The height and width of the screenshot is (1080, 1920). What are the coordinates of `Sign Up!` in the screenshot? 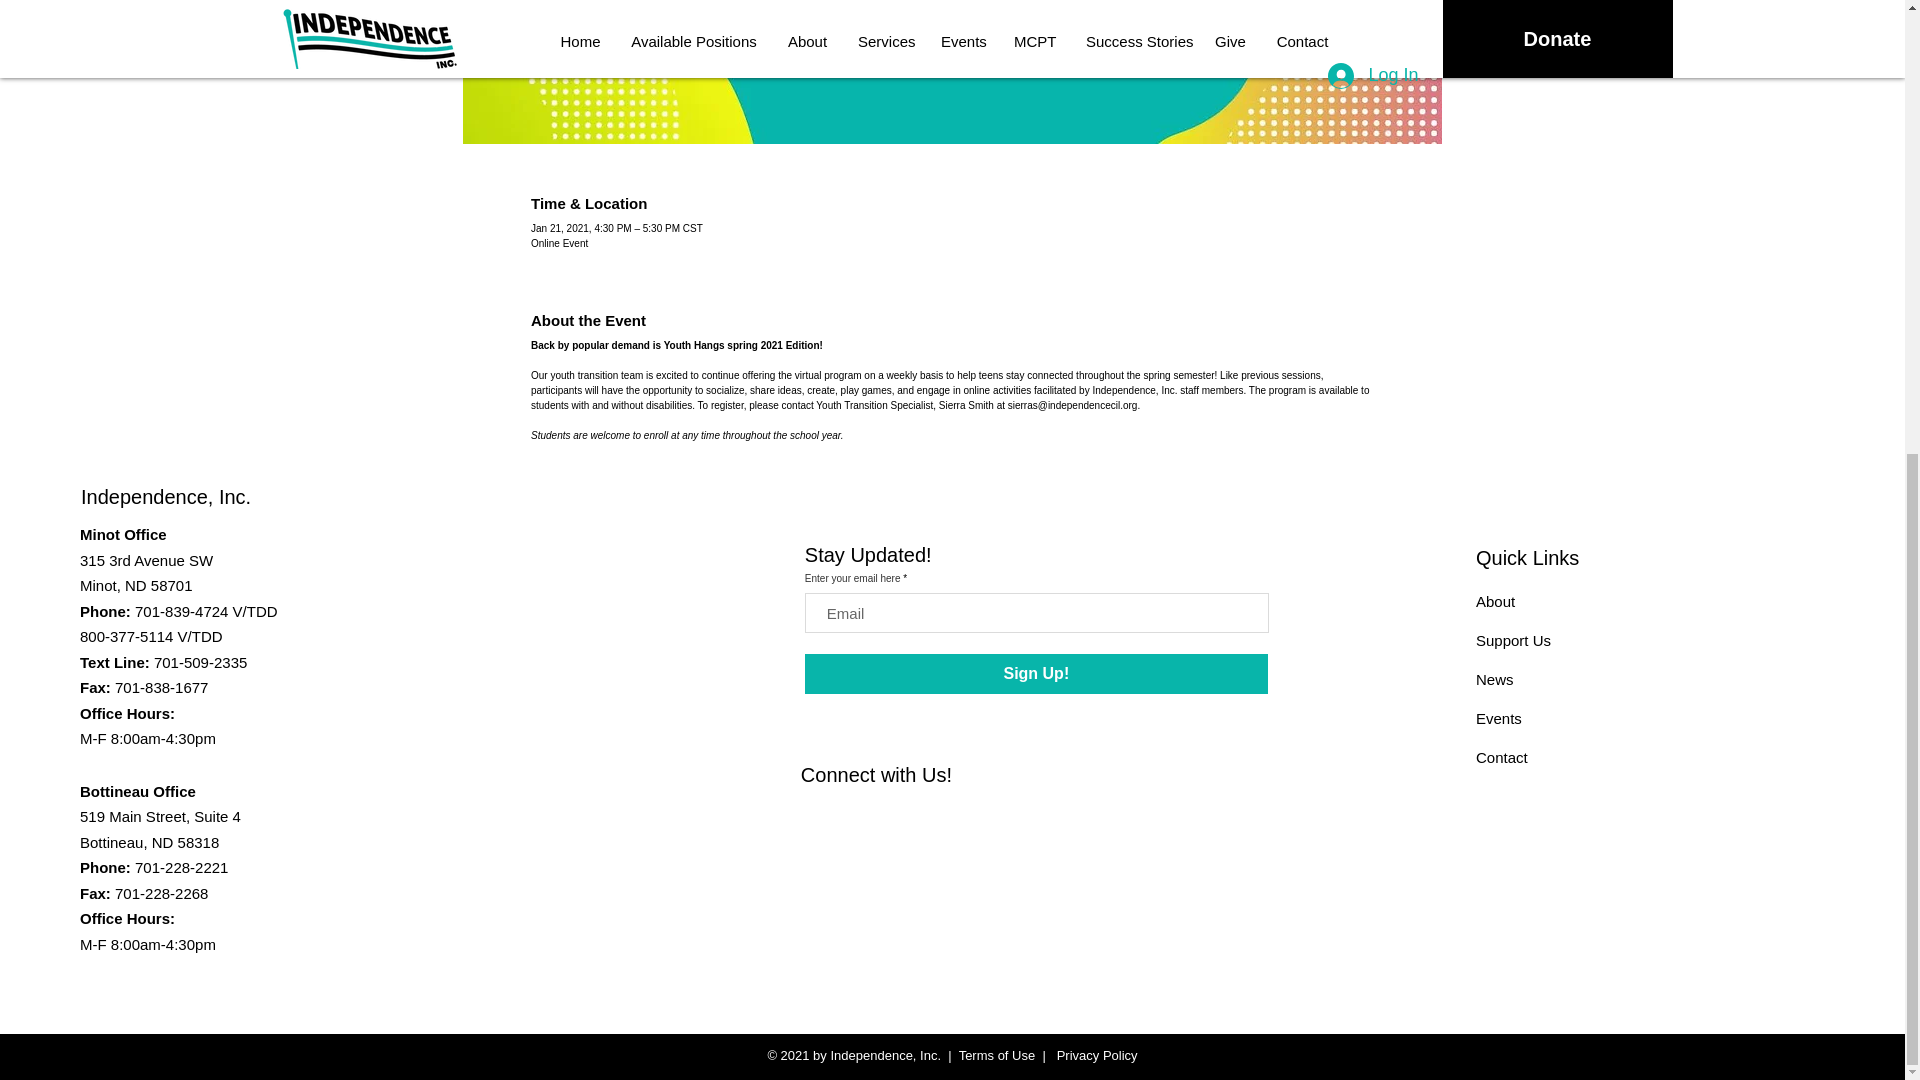 It's located at (1036, 674).